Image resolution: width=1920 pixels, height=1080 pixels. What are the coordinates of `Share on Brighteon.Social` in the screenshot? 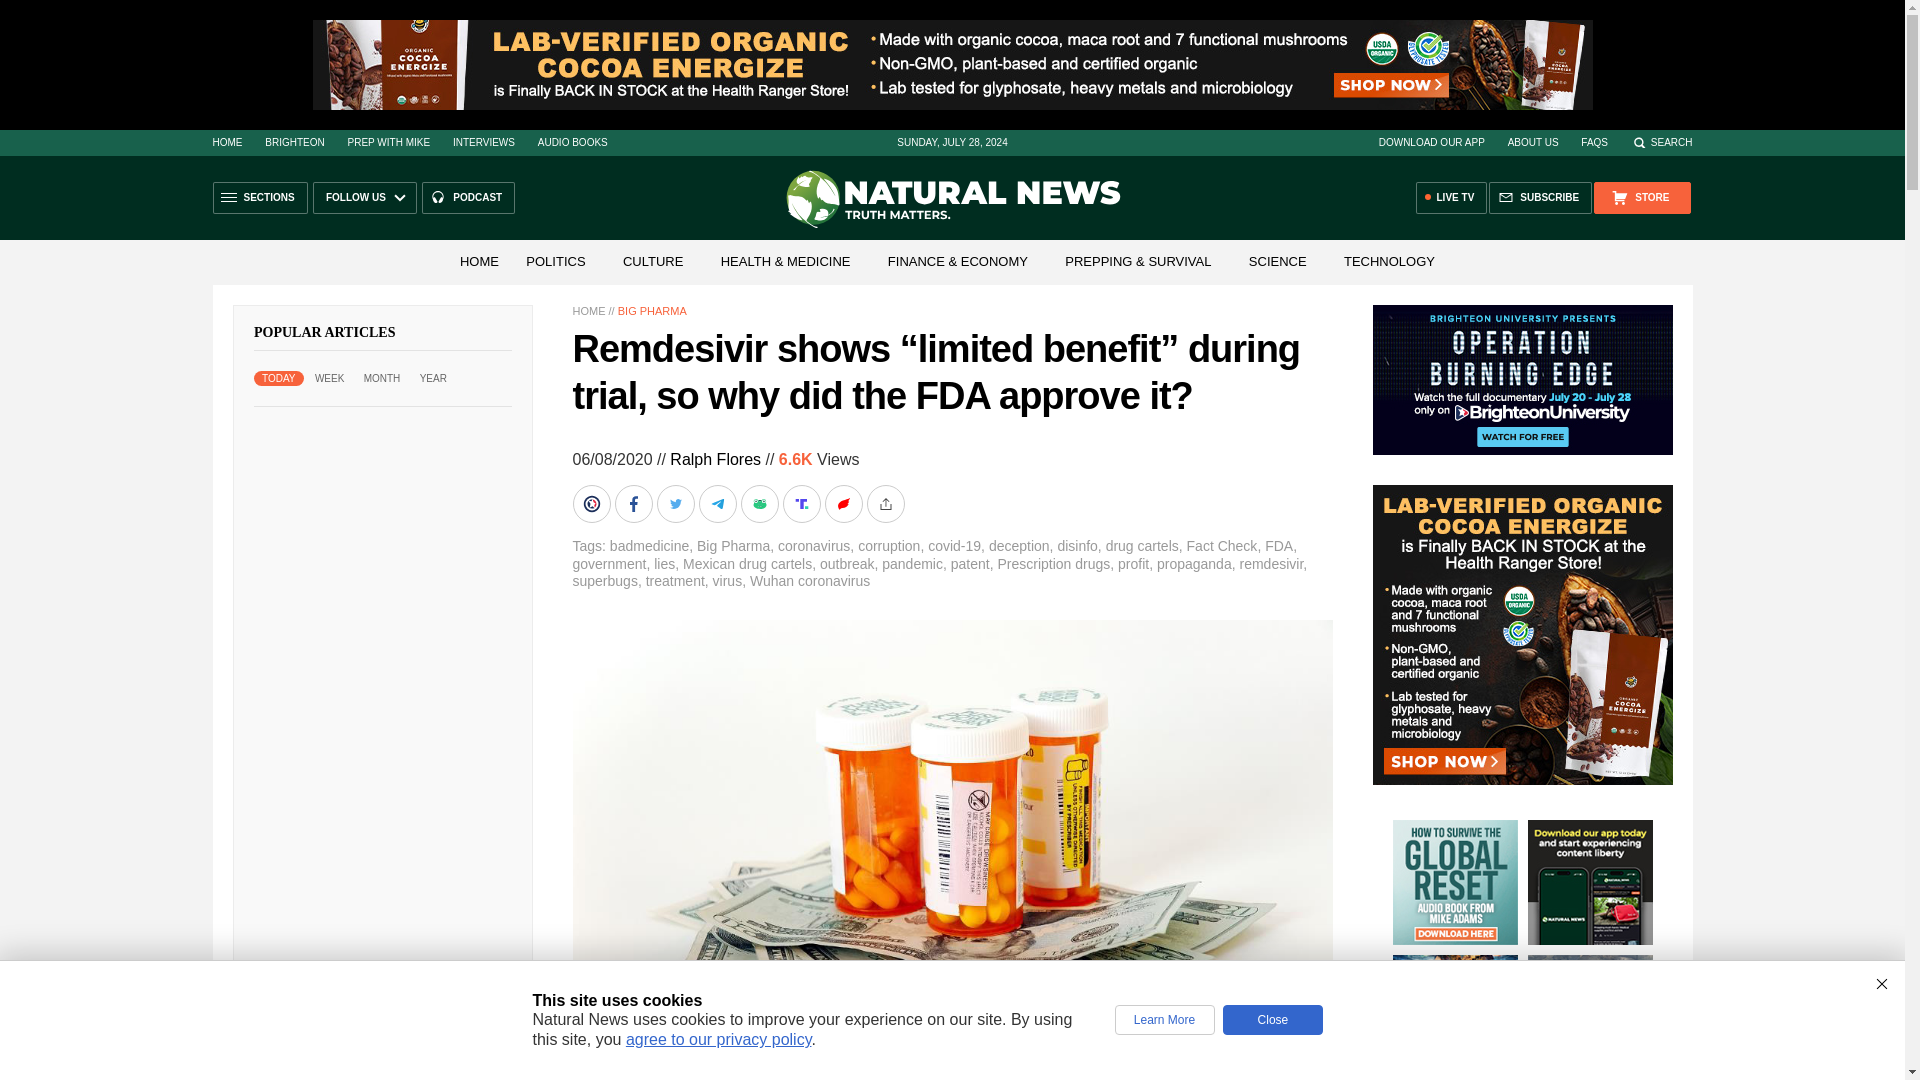 It's located at (593, 503).